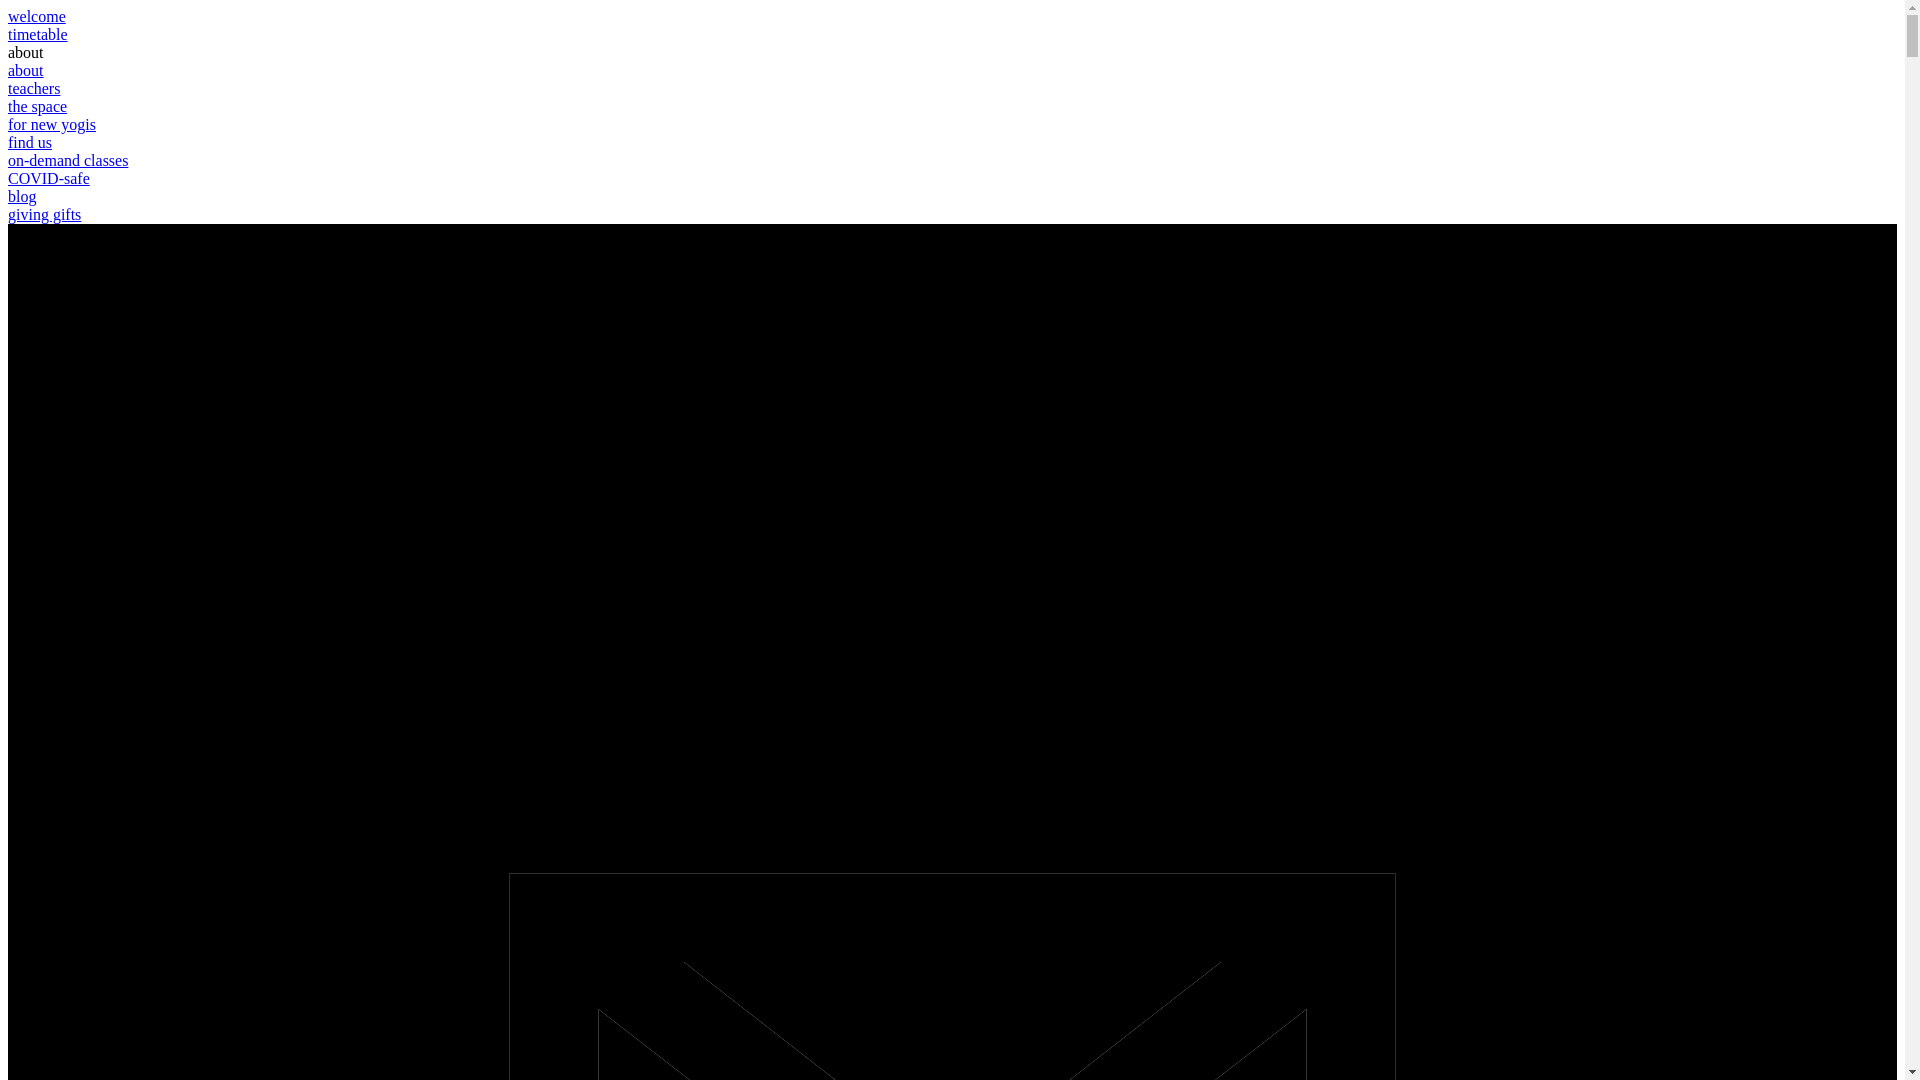 This screenshot has width=1920, height=1080. I want to click on on-demand classes, so click(68, 160).